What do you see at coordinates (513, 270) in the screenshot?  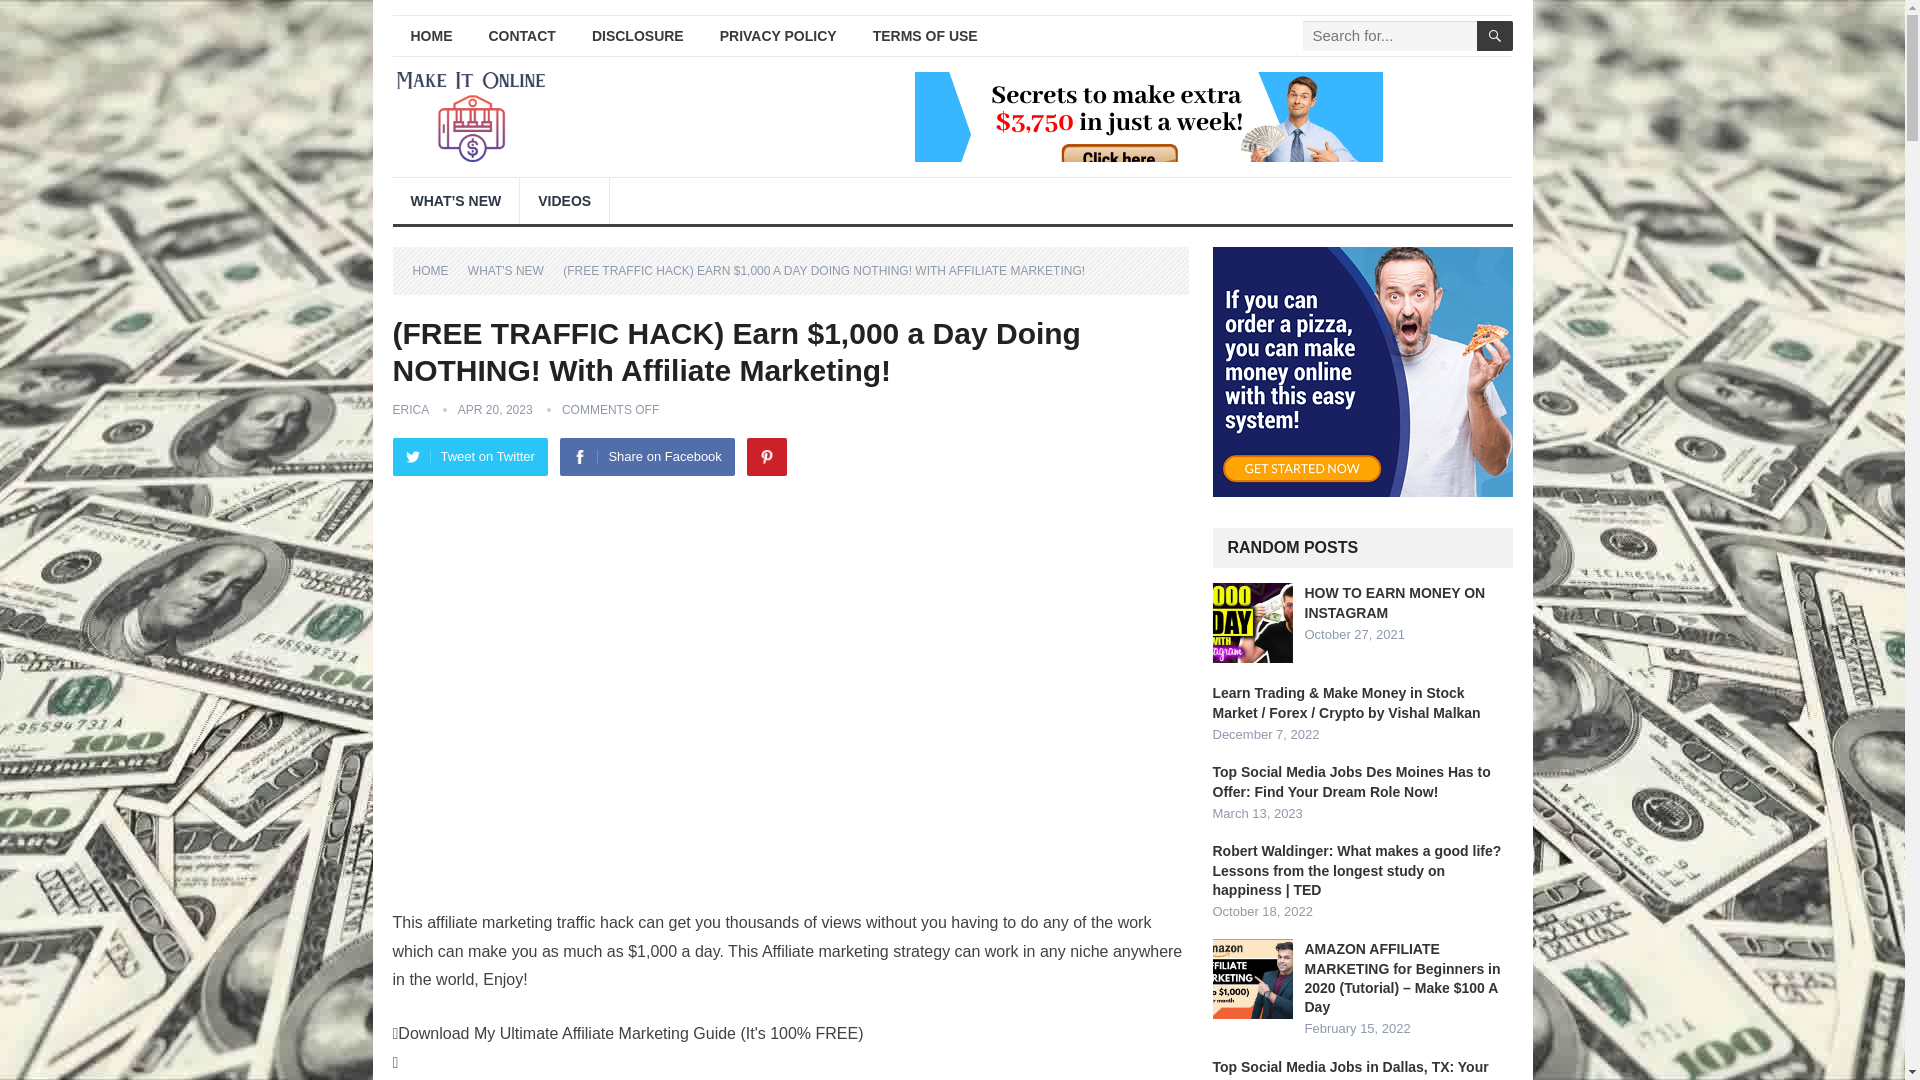 I see `View all posts in What's New` at bounding box center [513, 270].